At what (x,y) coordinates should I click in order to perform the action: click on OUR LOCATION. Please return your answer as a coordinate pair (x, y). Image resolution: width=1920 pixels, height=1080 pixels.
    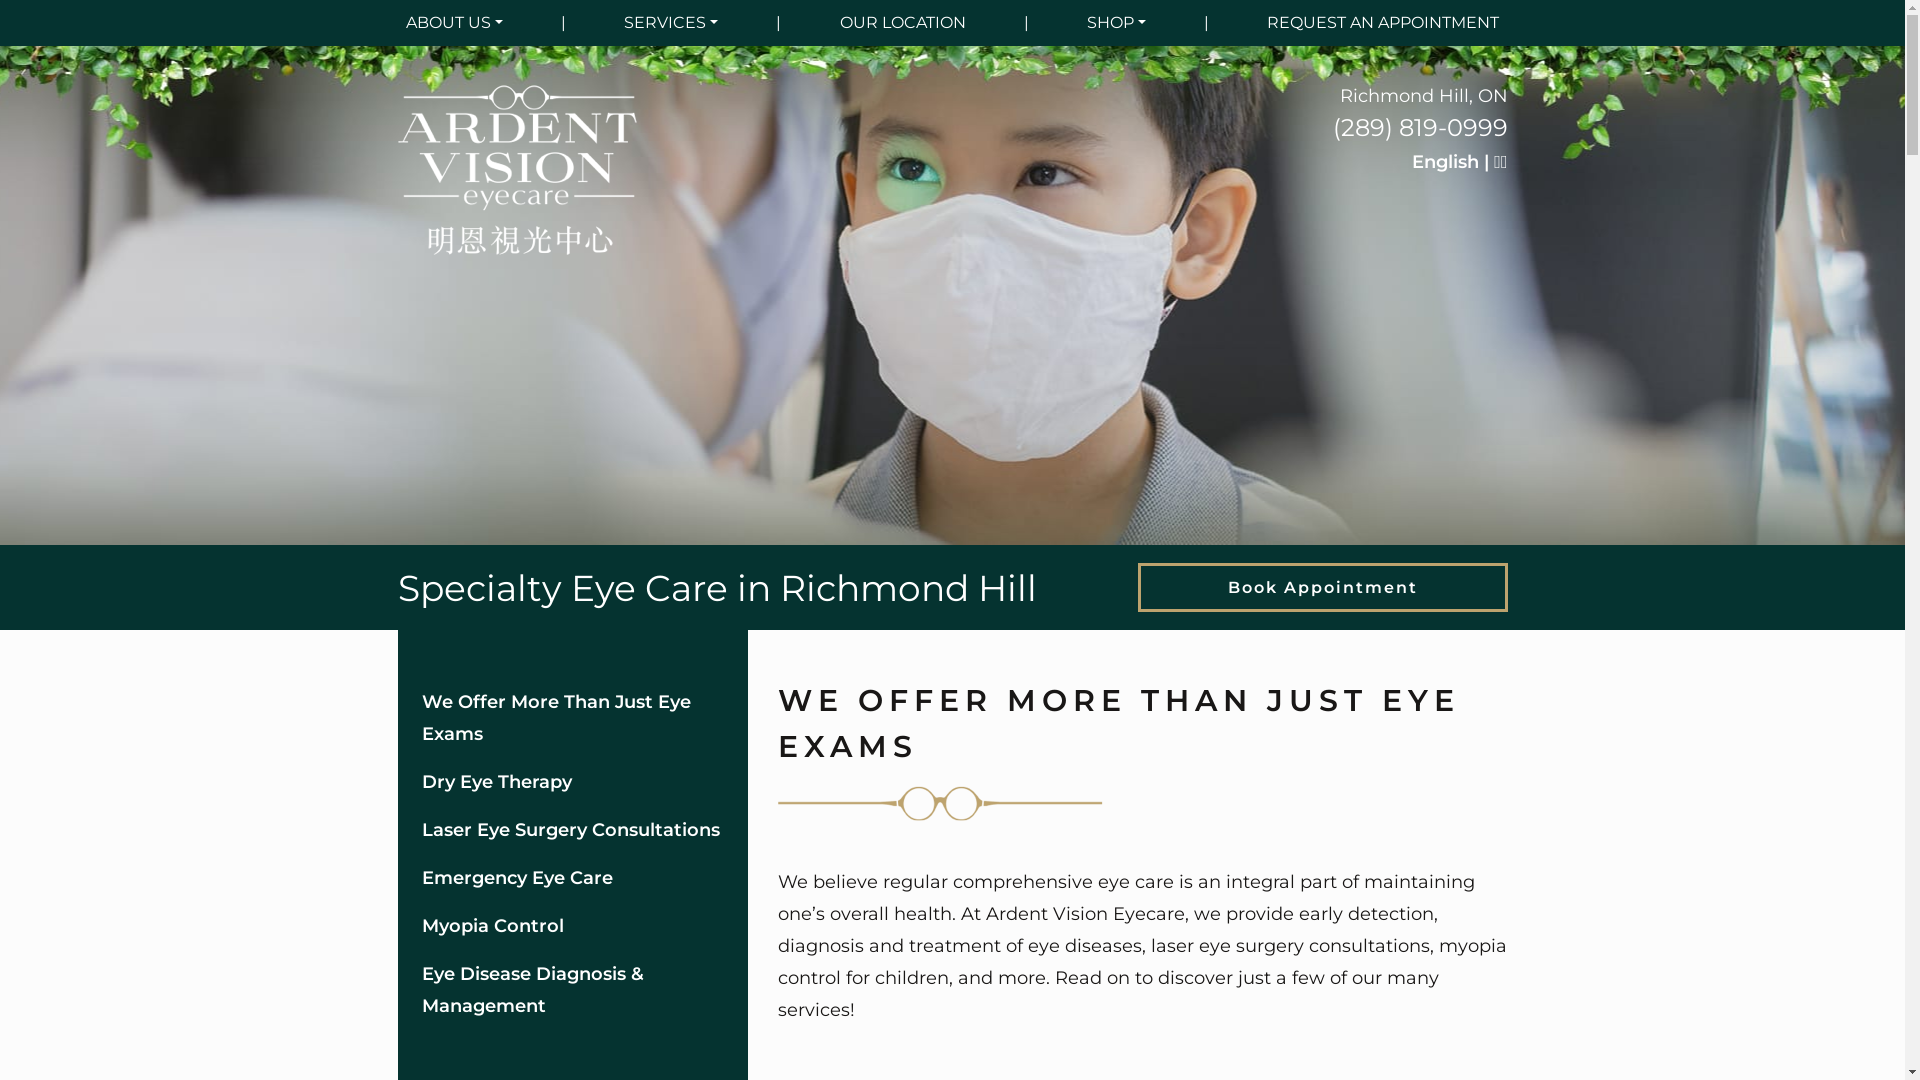
    Looking at the image, I should click on (903, 23).